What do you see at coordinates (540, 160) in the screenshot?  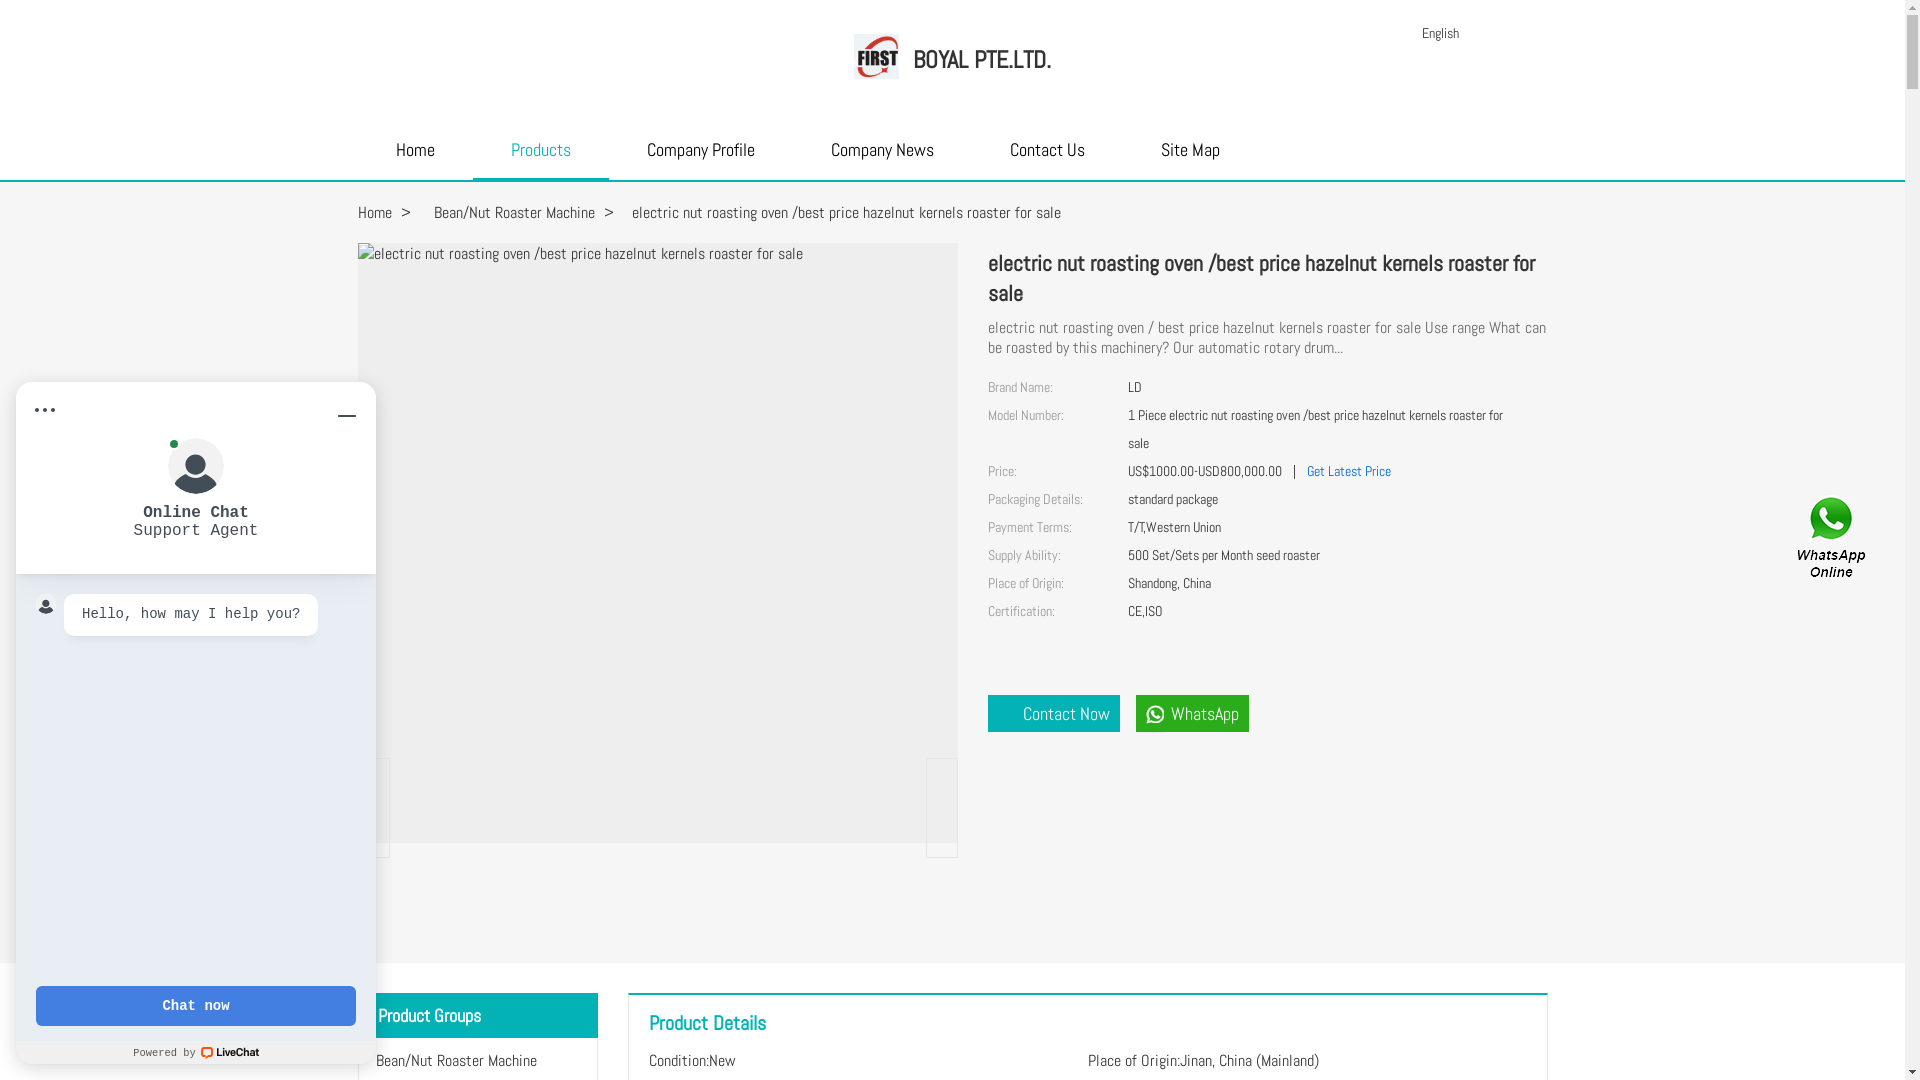 I see `Products` at bounding box center [540, 160].